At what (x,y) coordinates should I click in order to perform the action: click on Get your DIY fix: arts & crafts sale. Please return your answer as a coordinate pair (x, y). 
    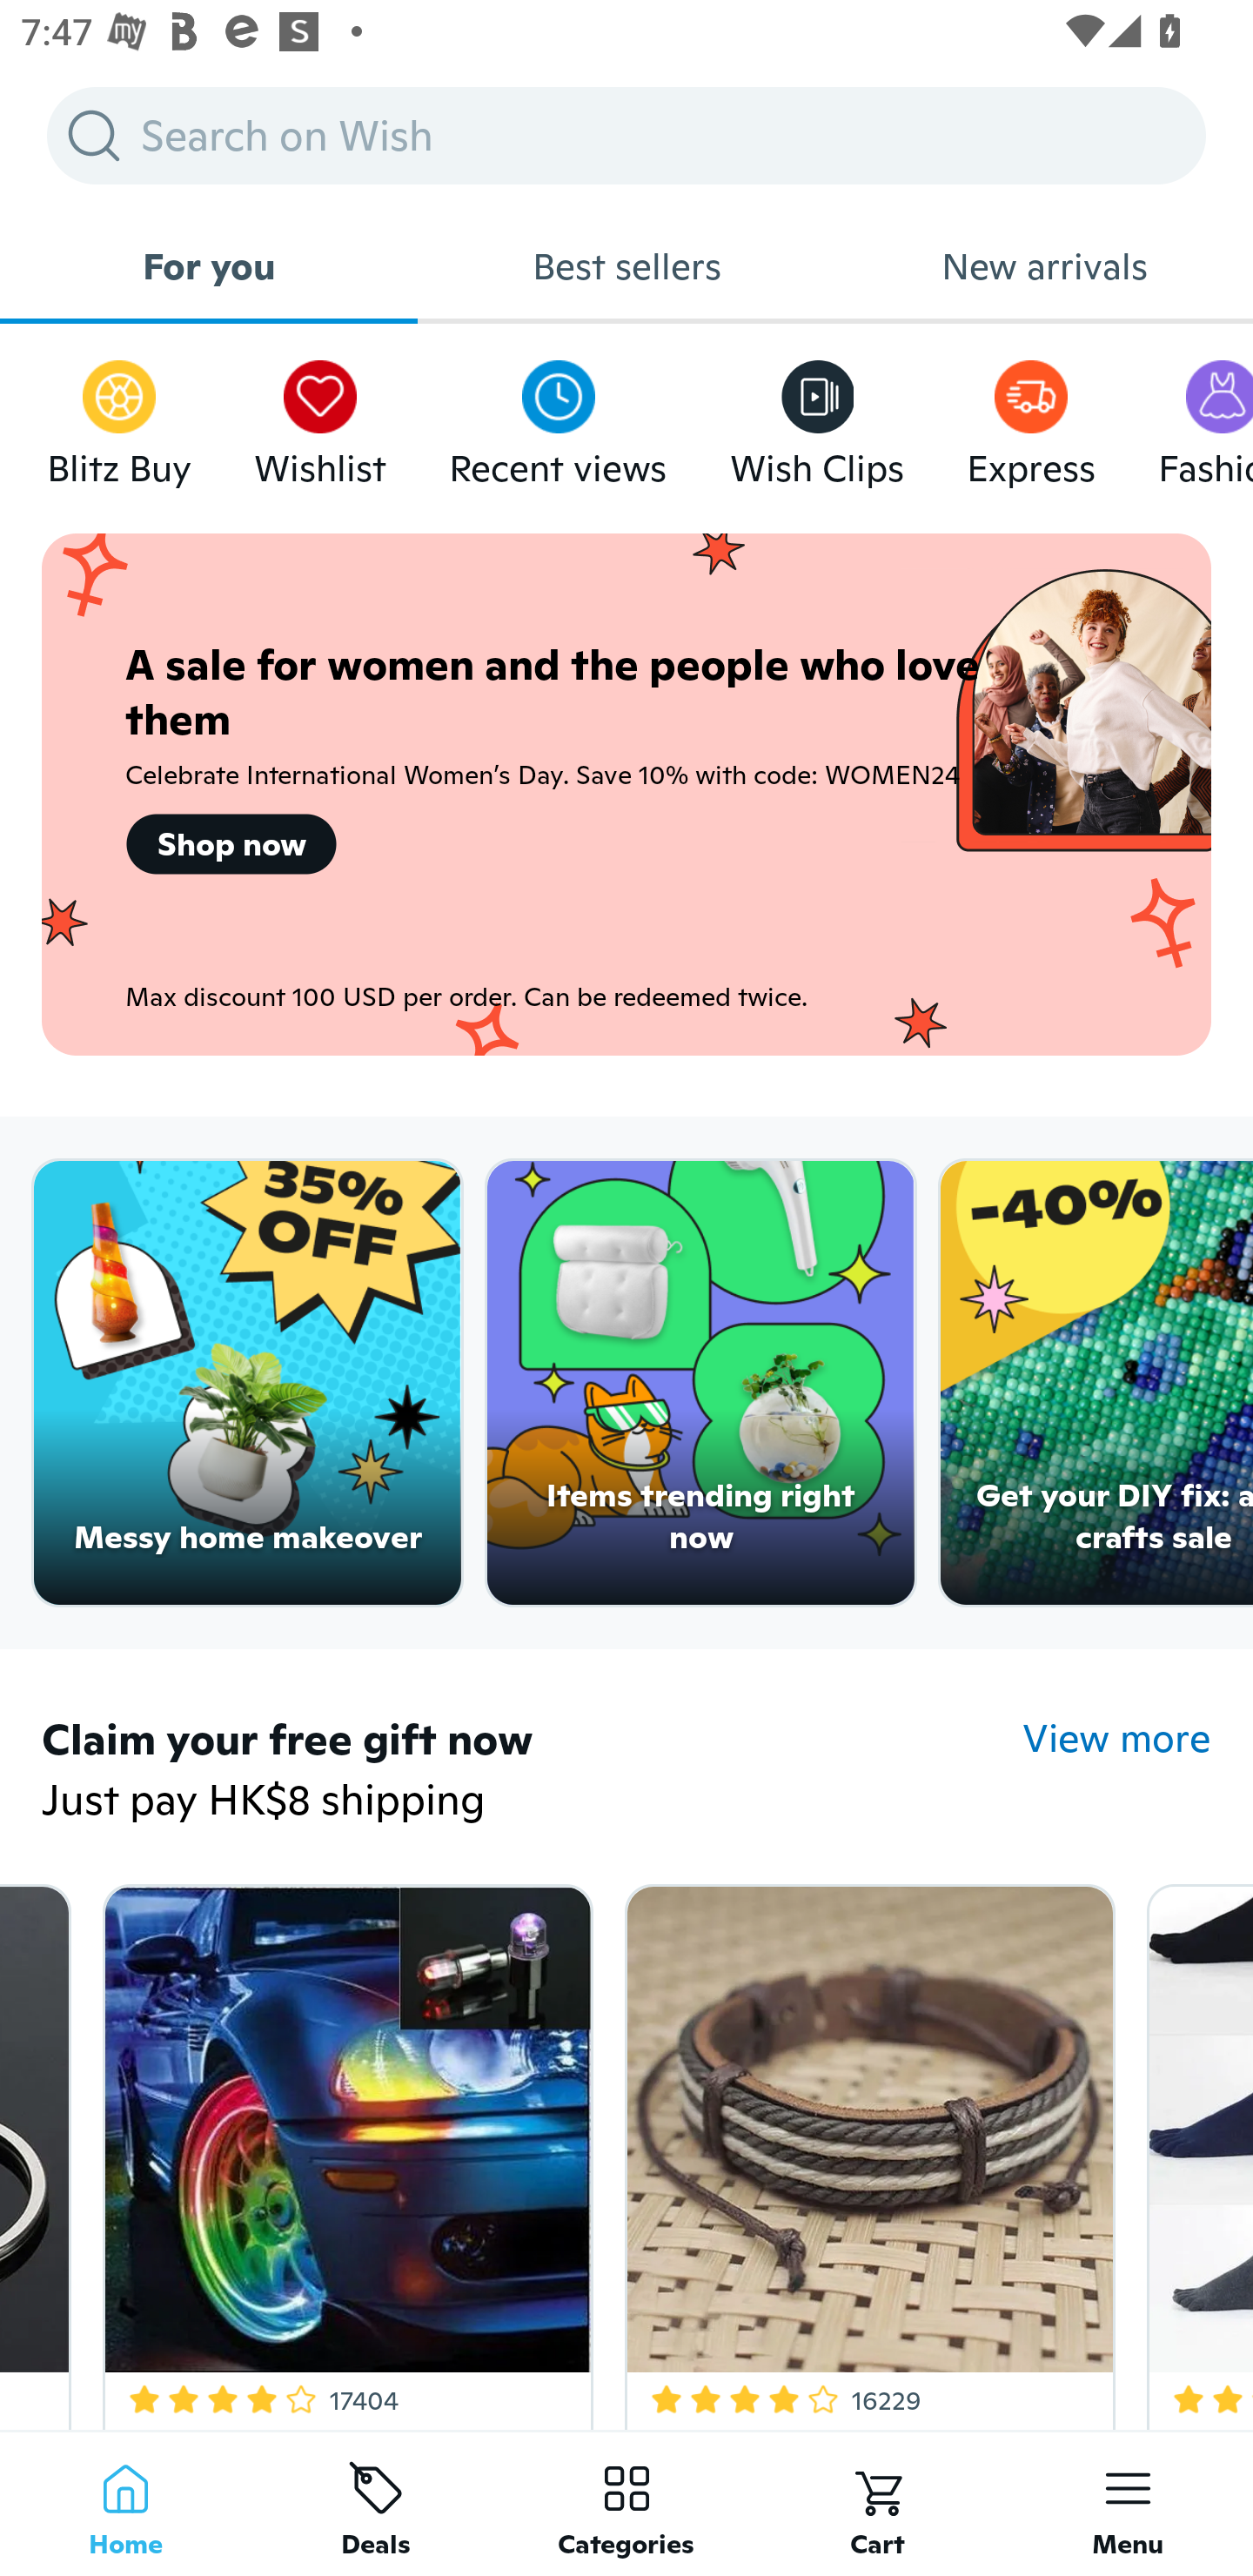
    Looking at the image, I should click on (1096, 1383).